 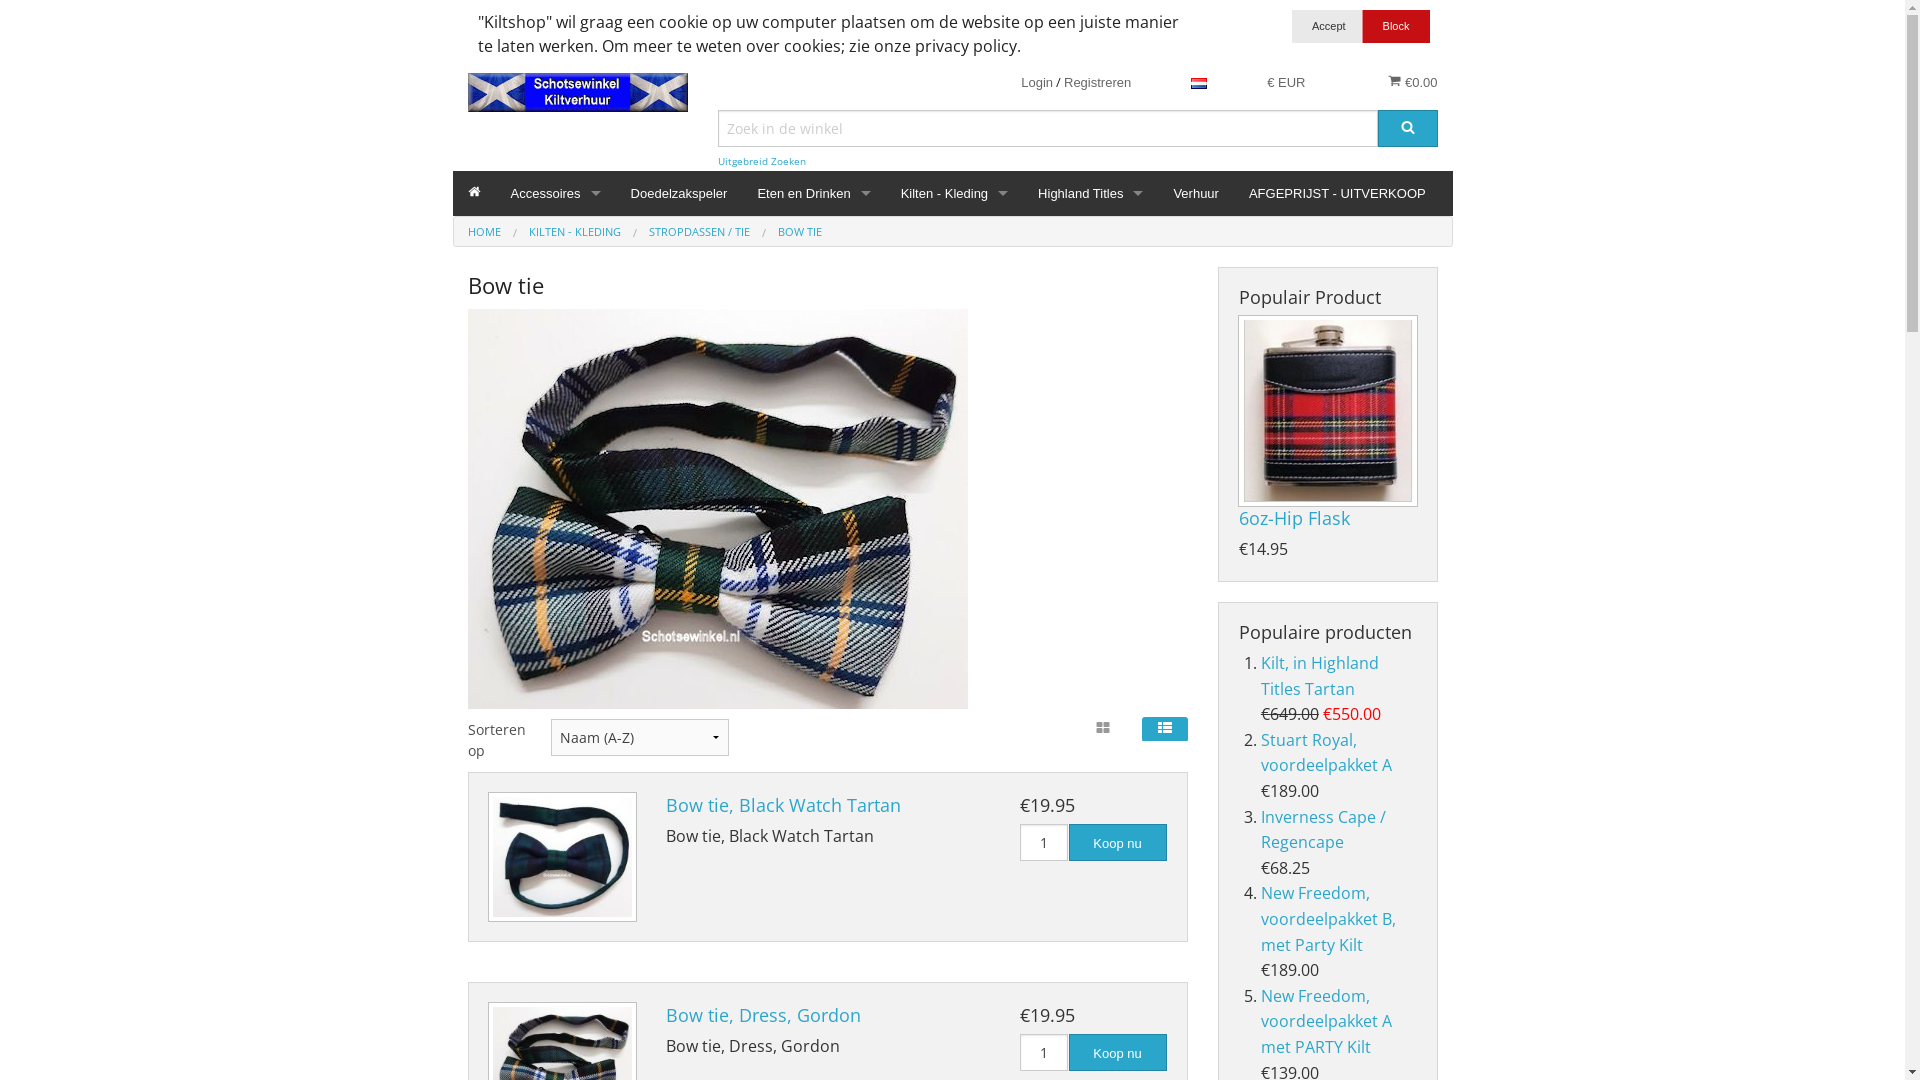 I want to click on Plaid - Blanket, so click(x=556, y=488).